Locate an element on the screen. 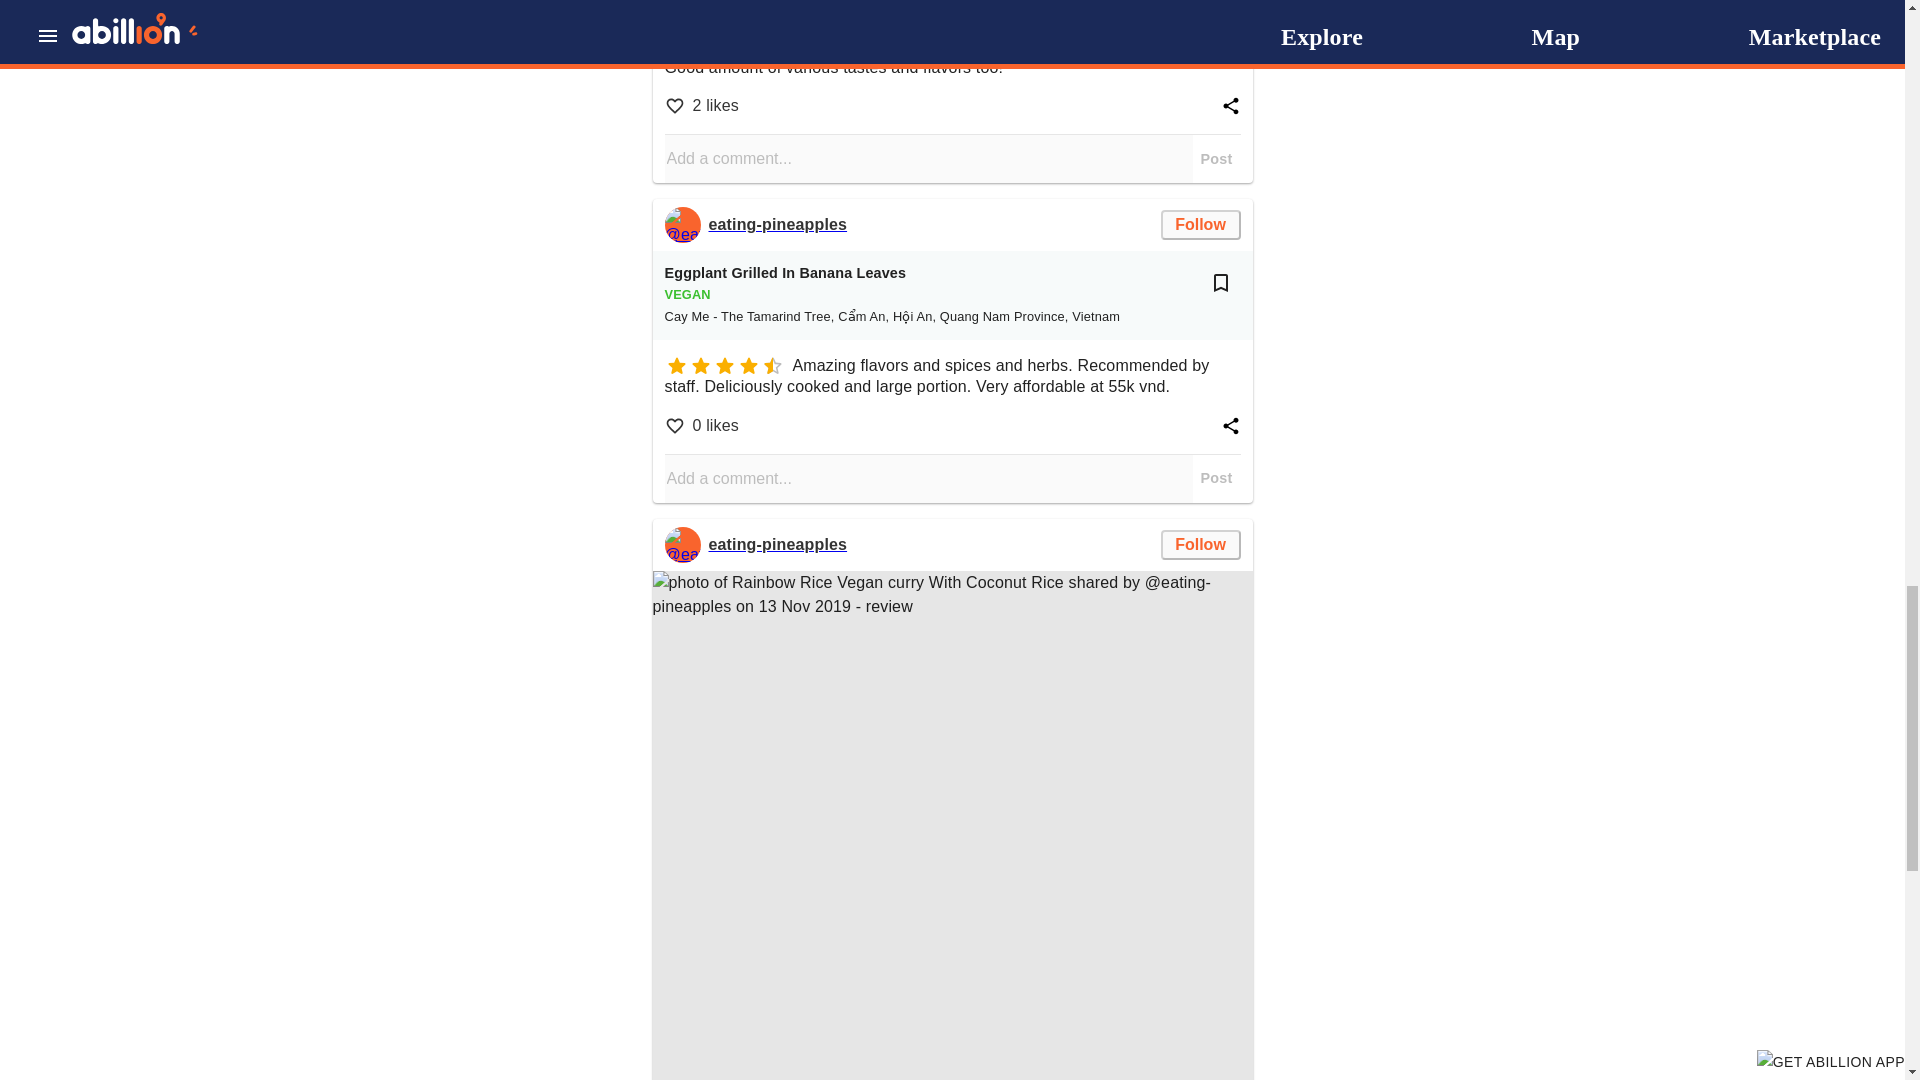  eating-pineapples is located at coordinates (777, 545).